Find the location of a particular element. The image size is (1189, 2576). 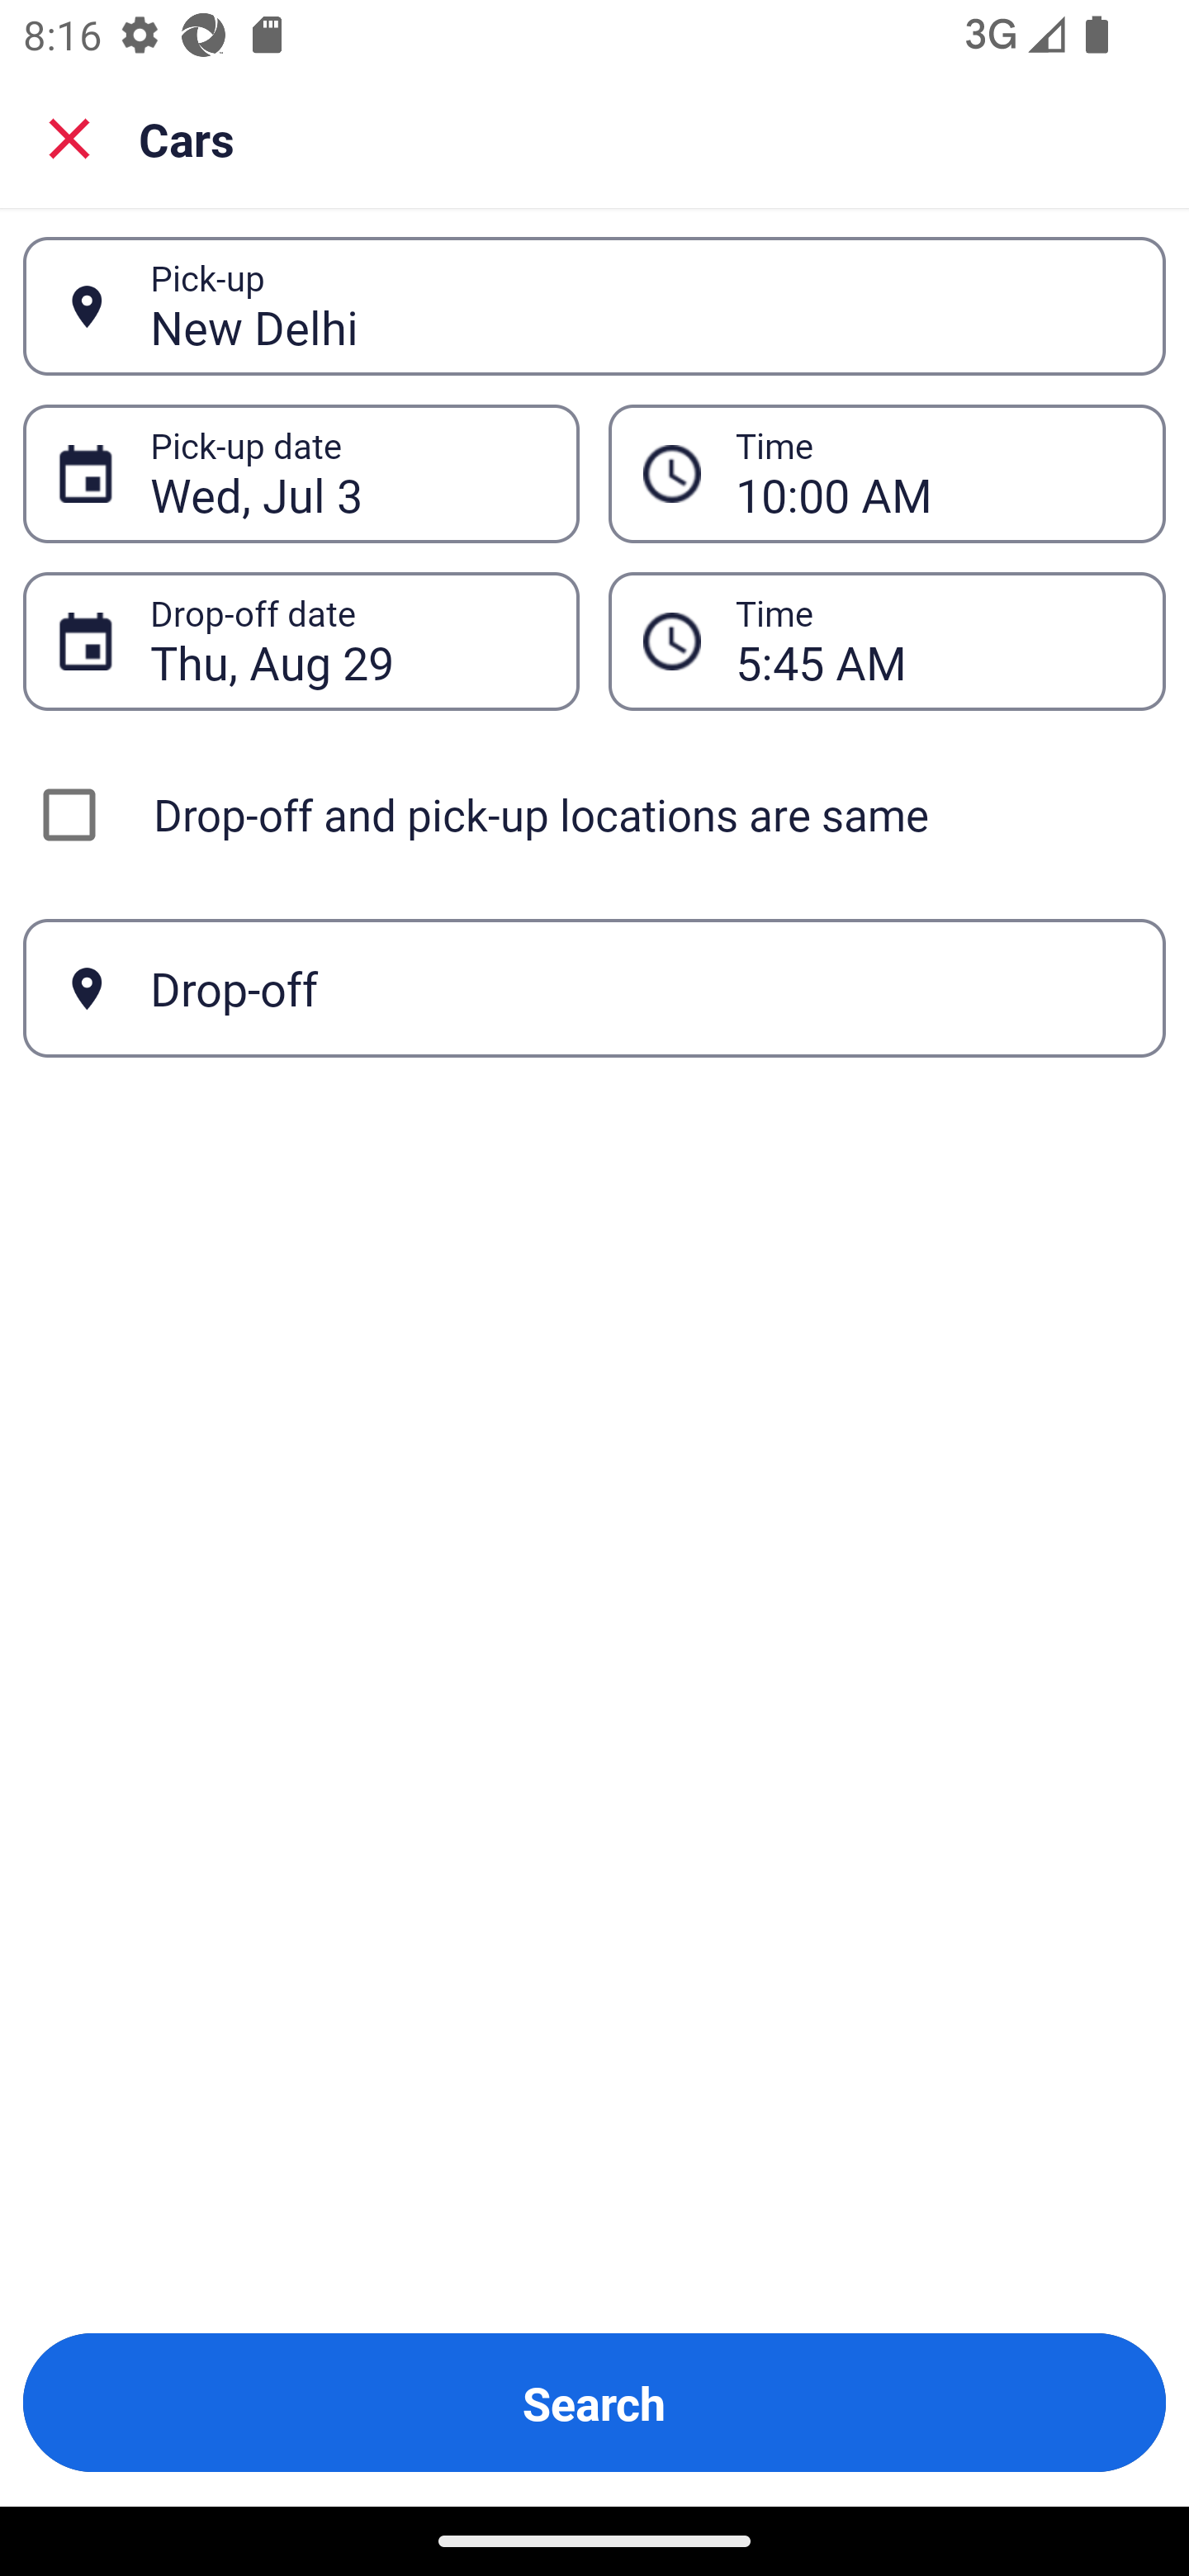

Drop-off and pick-up locations are same is located at coordinates (594, 814).